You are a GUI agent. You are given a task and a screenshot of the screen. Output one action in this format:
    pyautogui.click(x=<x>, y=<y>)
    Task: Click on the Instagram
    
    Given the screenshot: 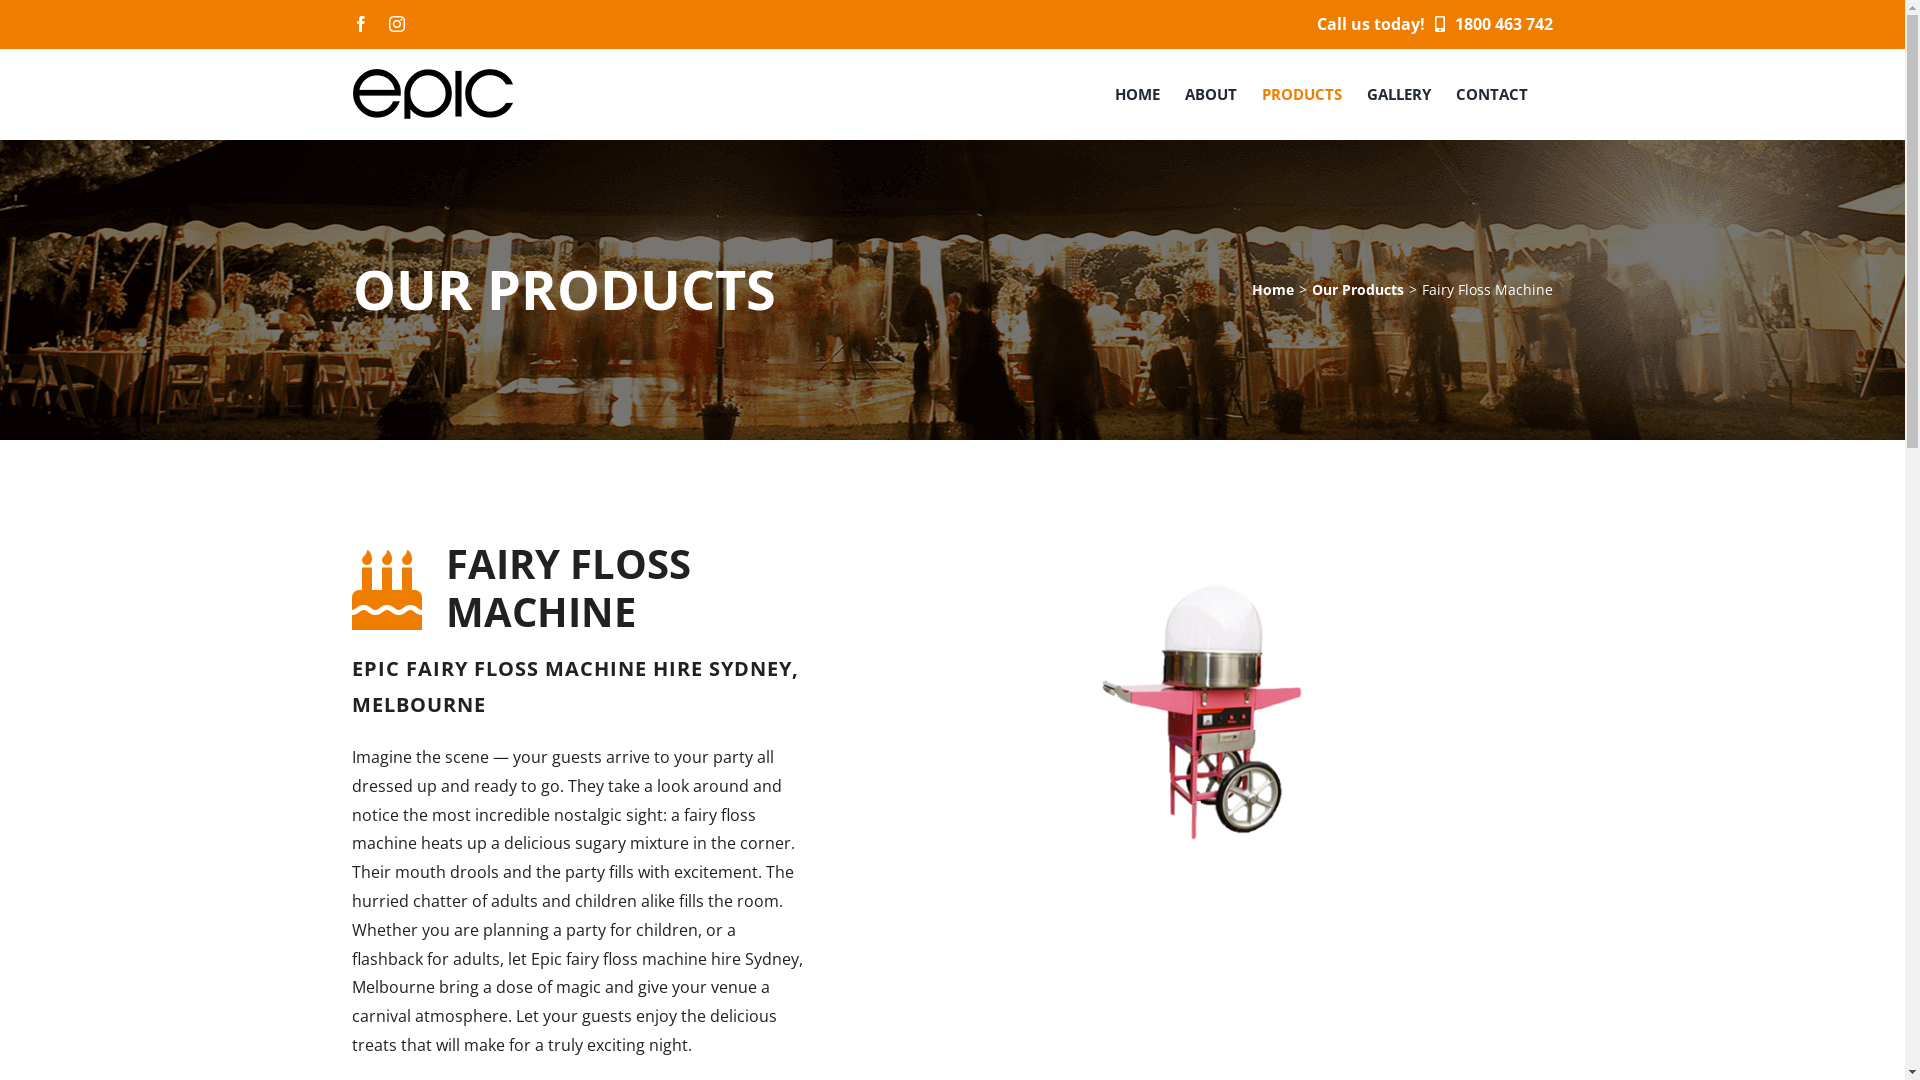 What is the action you would take?
    pyautogui.click(x=396, y=24)
    